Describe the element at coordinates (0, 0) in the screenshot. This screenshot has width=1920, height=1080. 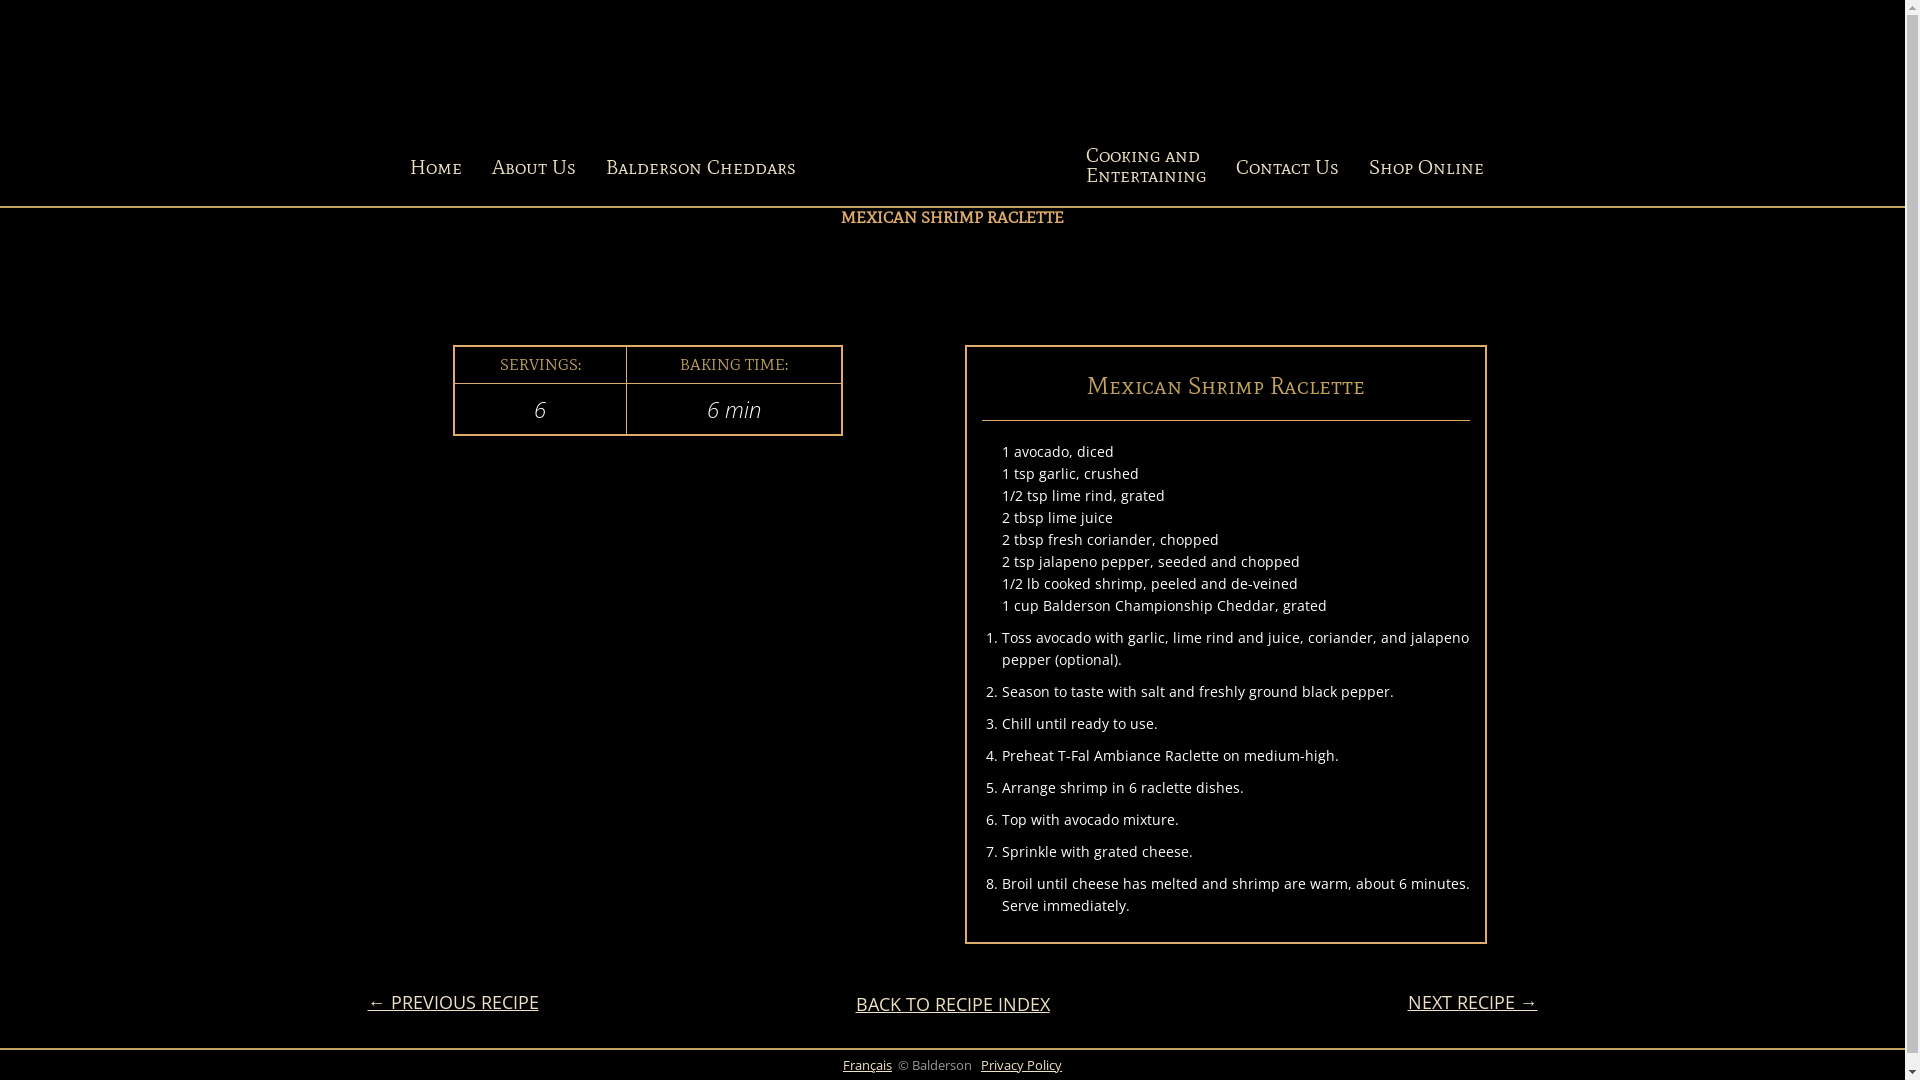
I see `Skip to main content` at that location.